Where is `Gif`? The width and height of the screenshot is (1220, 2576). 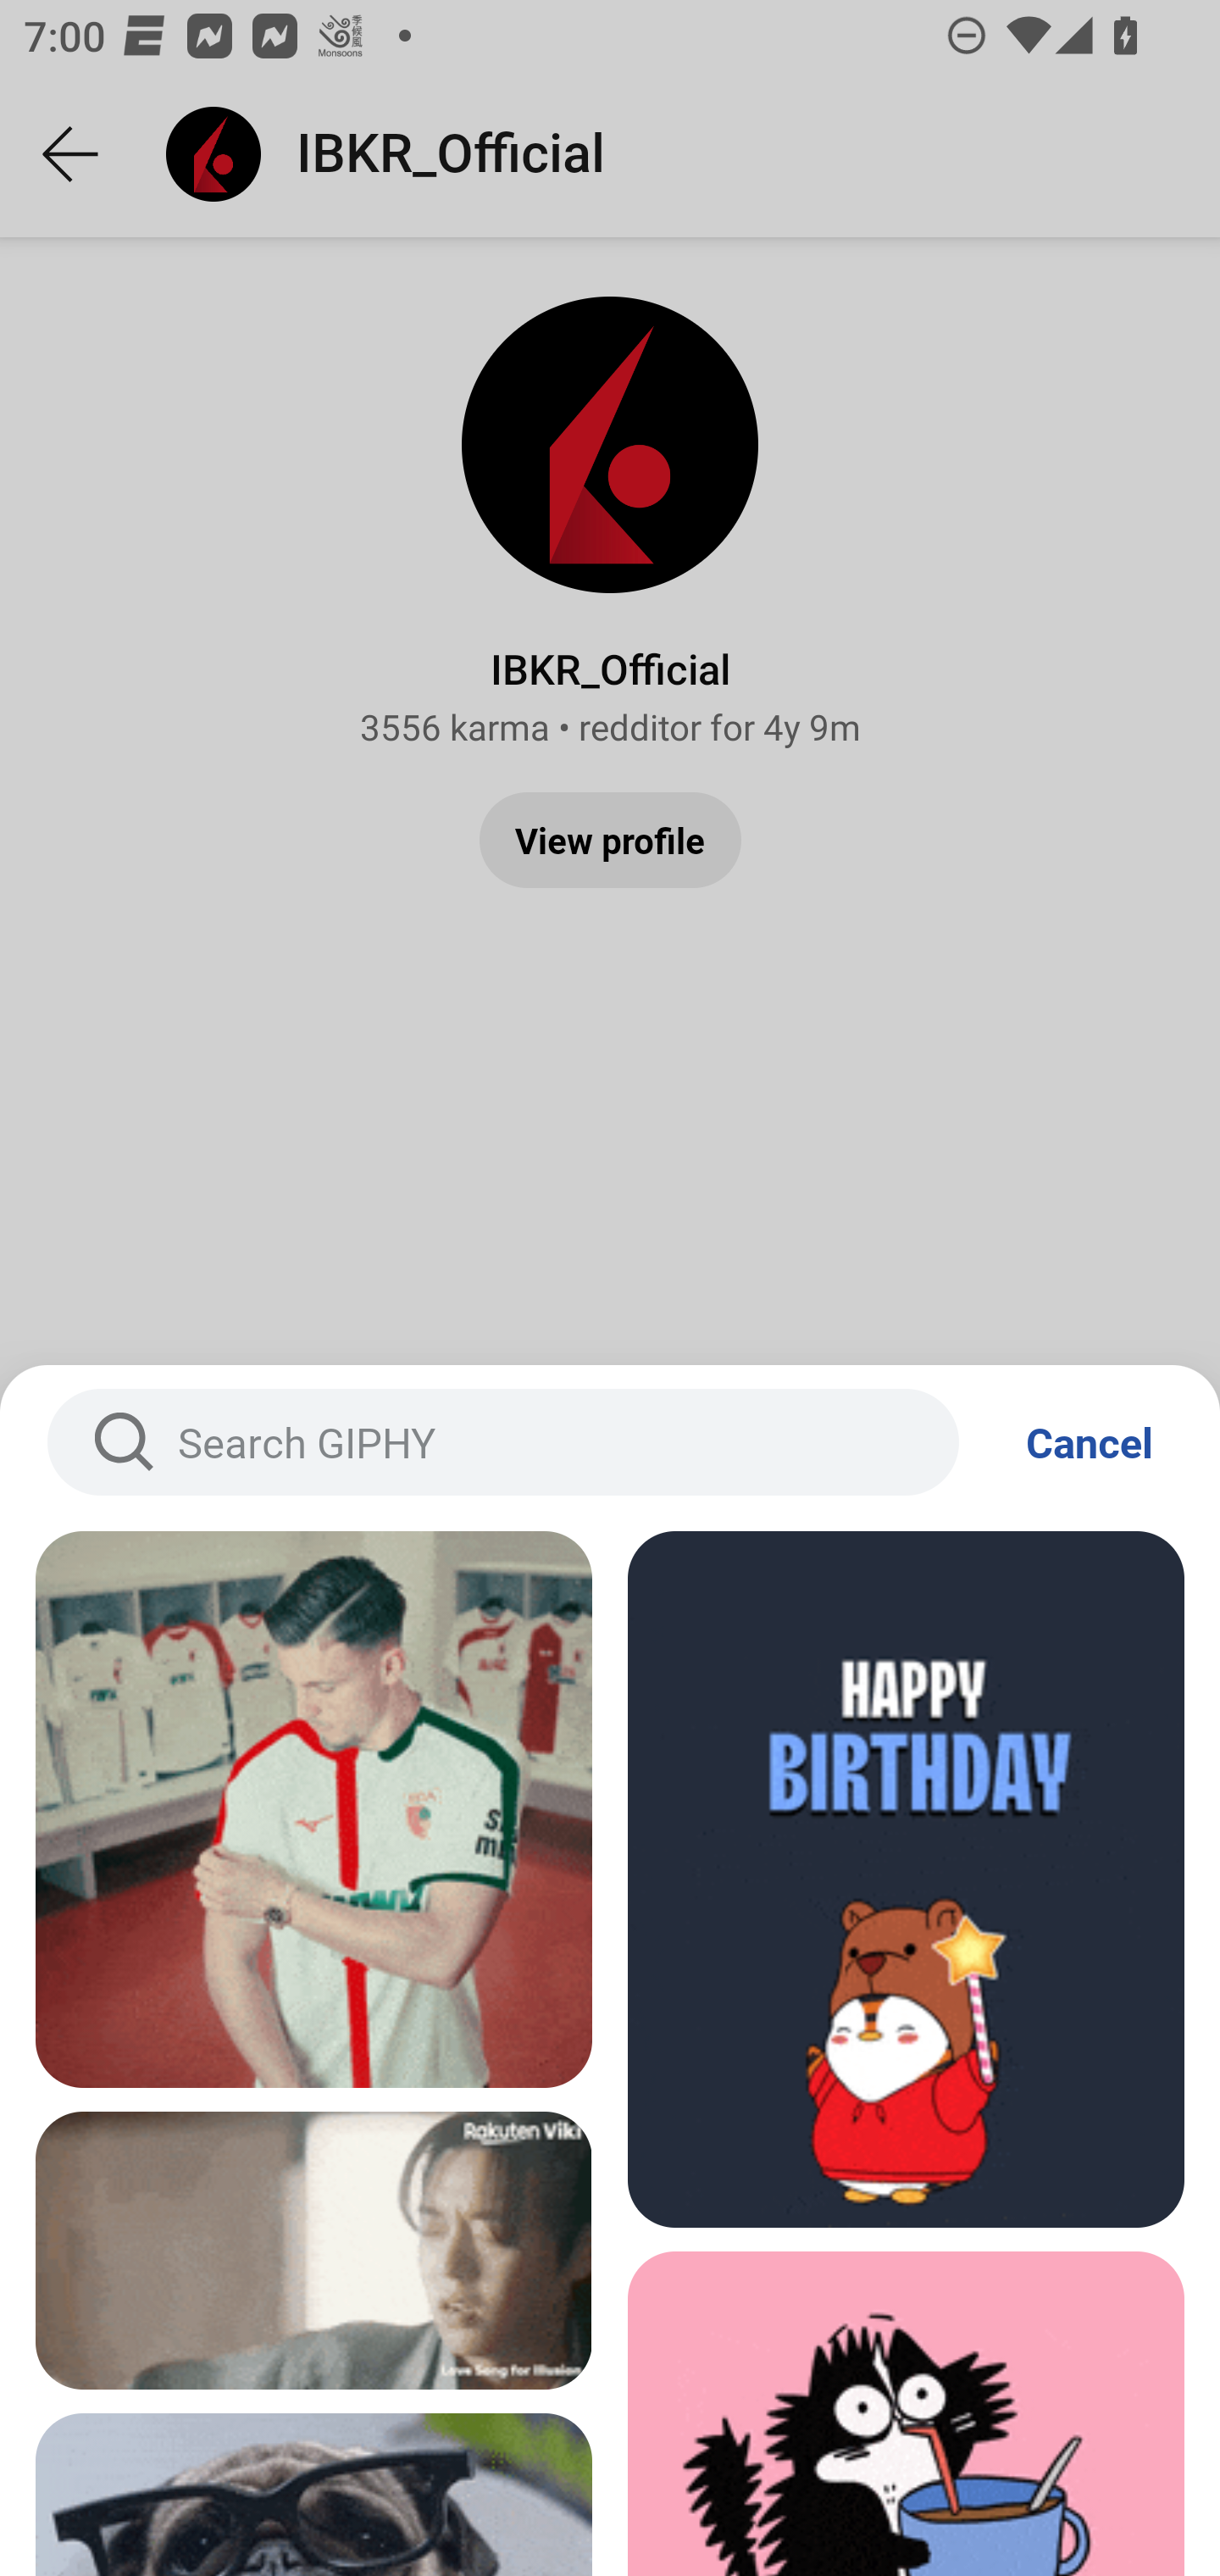
Gif is located at coordinates (313, 2251).